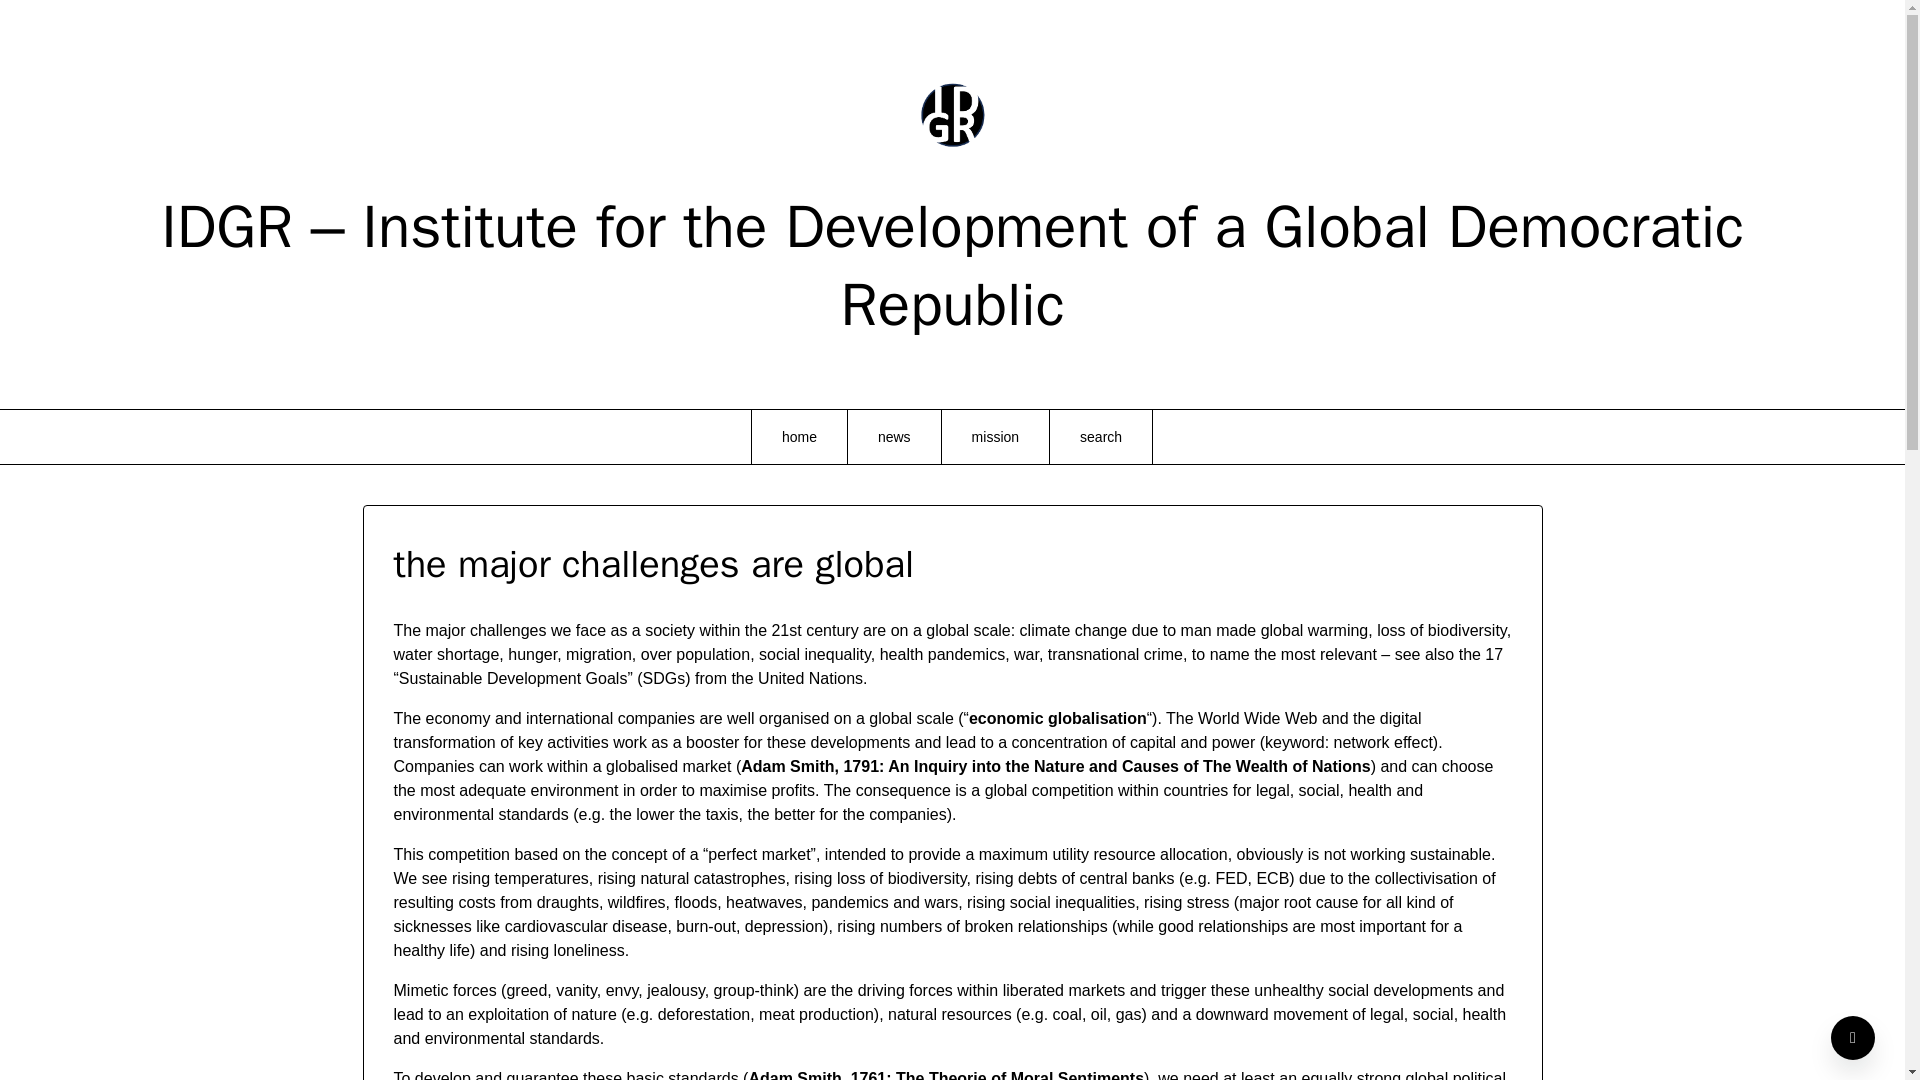 Image resolution: width=1920 pixels, height=1080 pixels. Describe the element at coordinates (1101, 437) in the screenshot. I see `search` at that location.